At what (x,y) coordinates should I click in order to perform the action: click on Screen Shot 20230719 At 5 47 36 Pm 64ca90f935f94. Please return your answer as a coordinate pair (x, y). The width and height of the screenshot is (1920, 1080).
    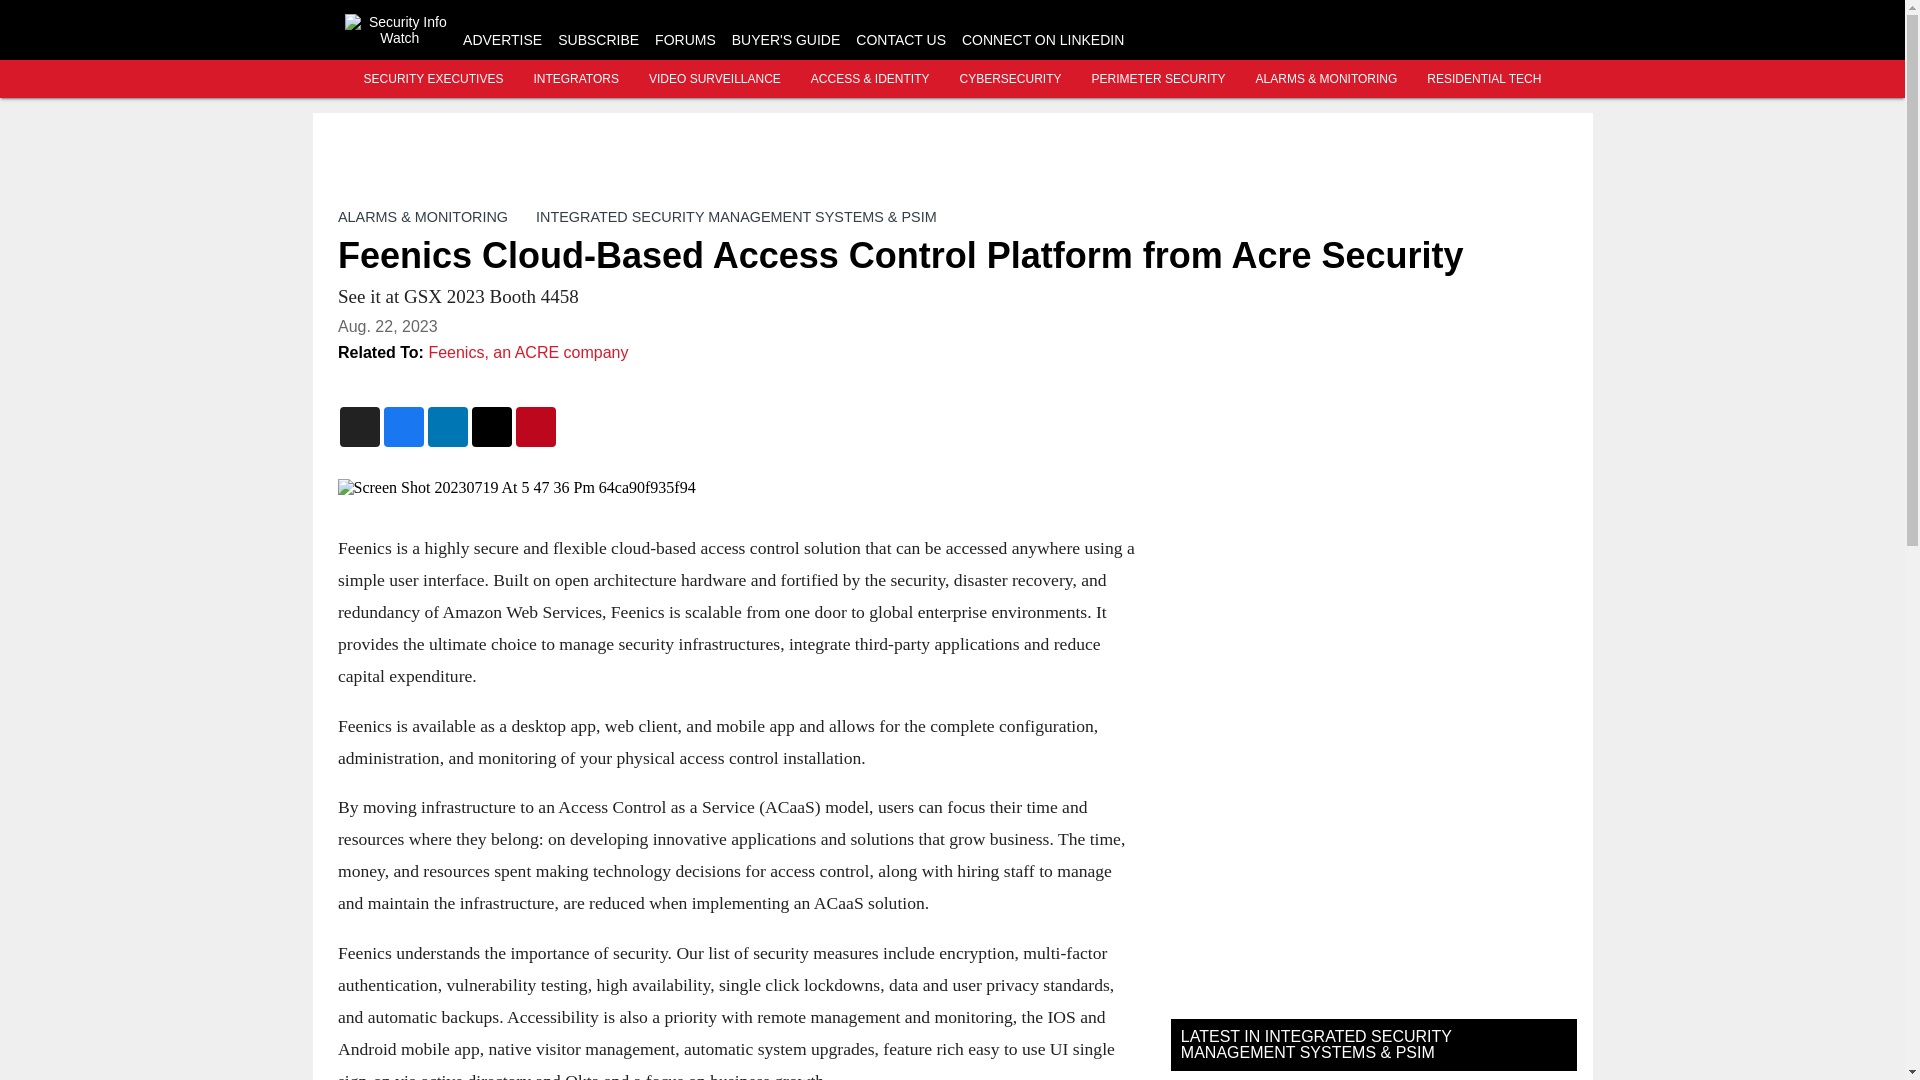
    Looking at the image, I should click on (738, 488).